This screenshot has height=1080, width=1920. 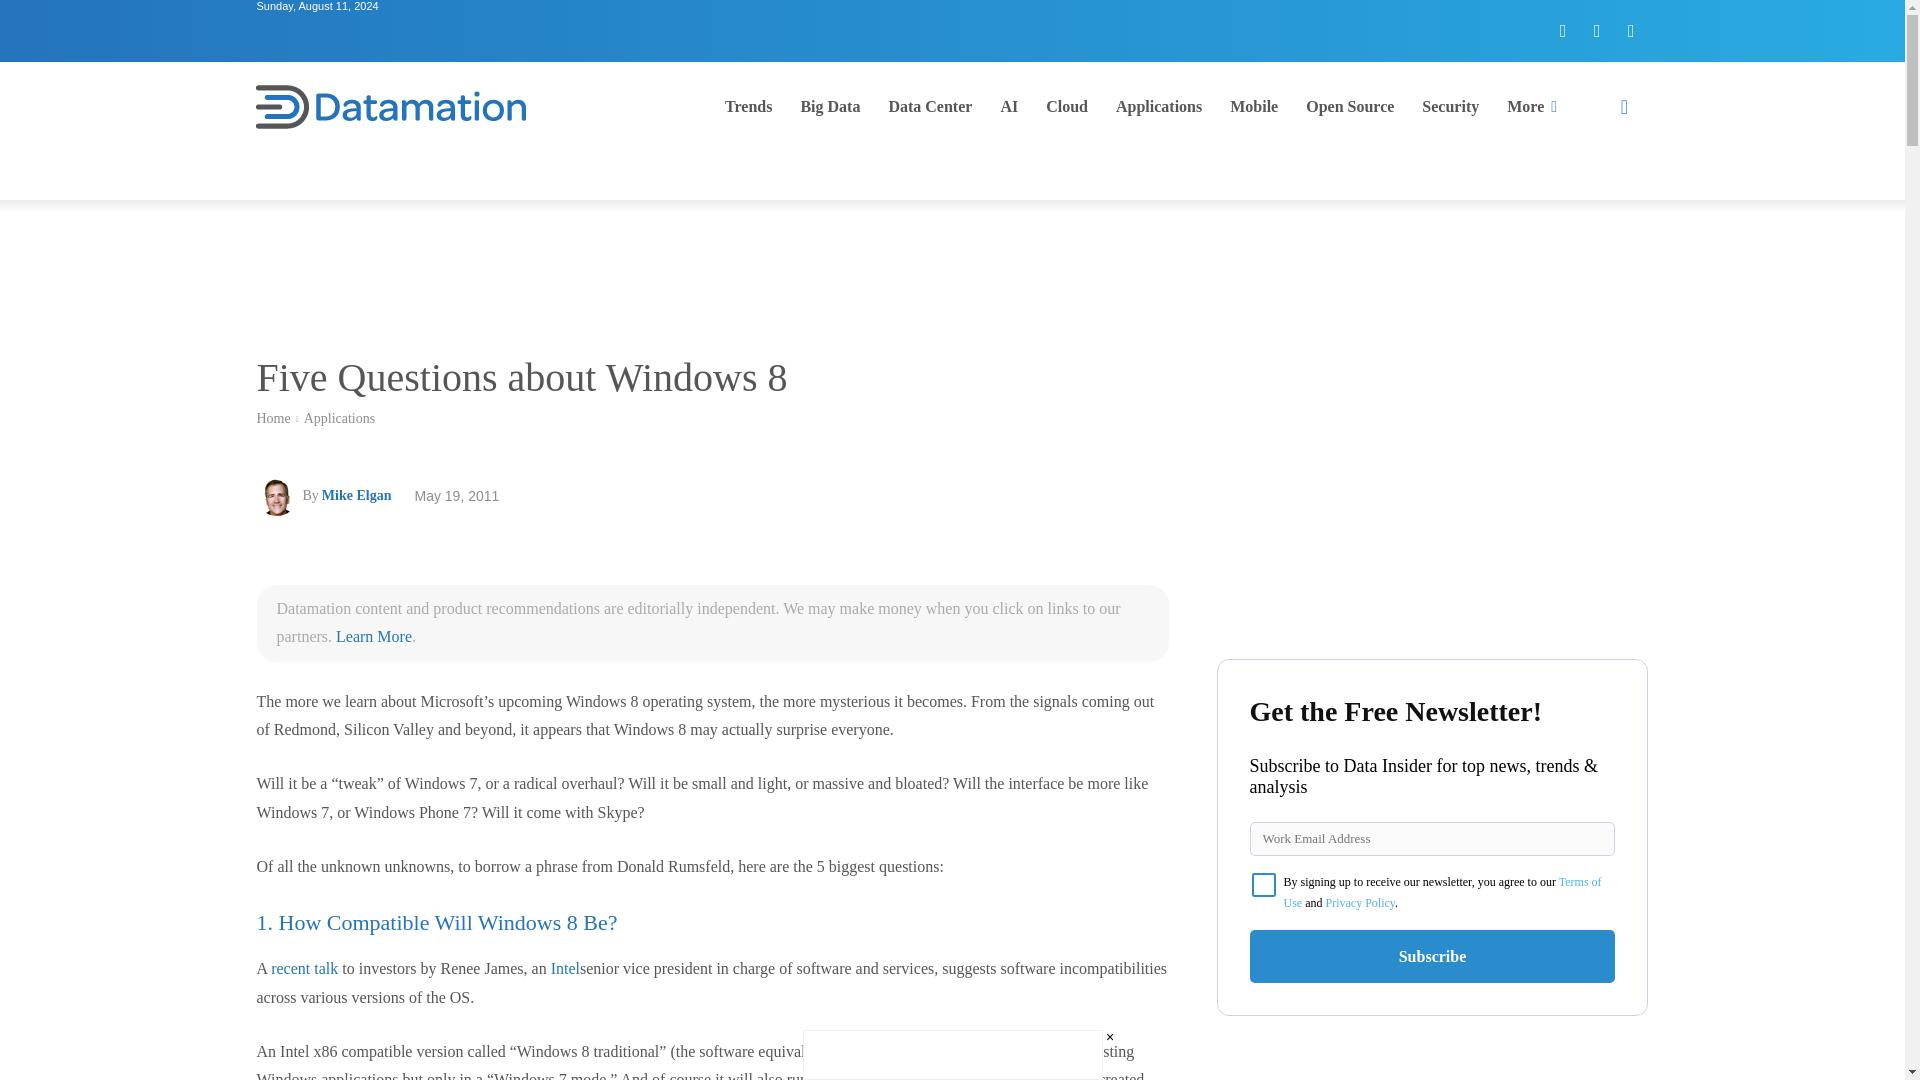 I want to click on Youtube, so click(x=1630, y=30).